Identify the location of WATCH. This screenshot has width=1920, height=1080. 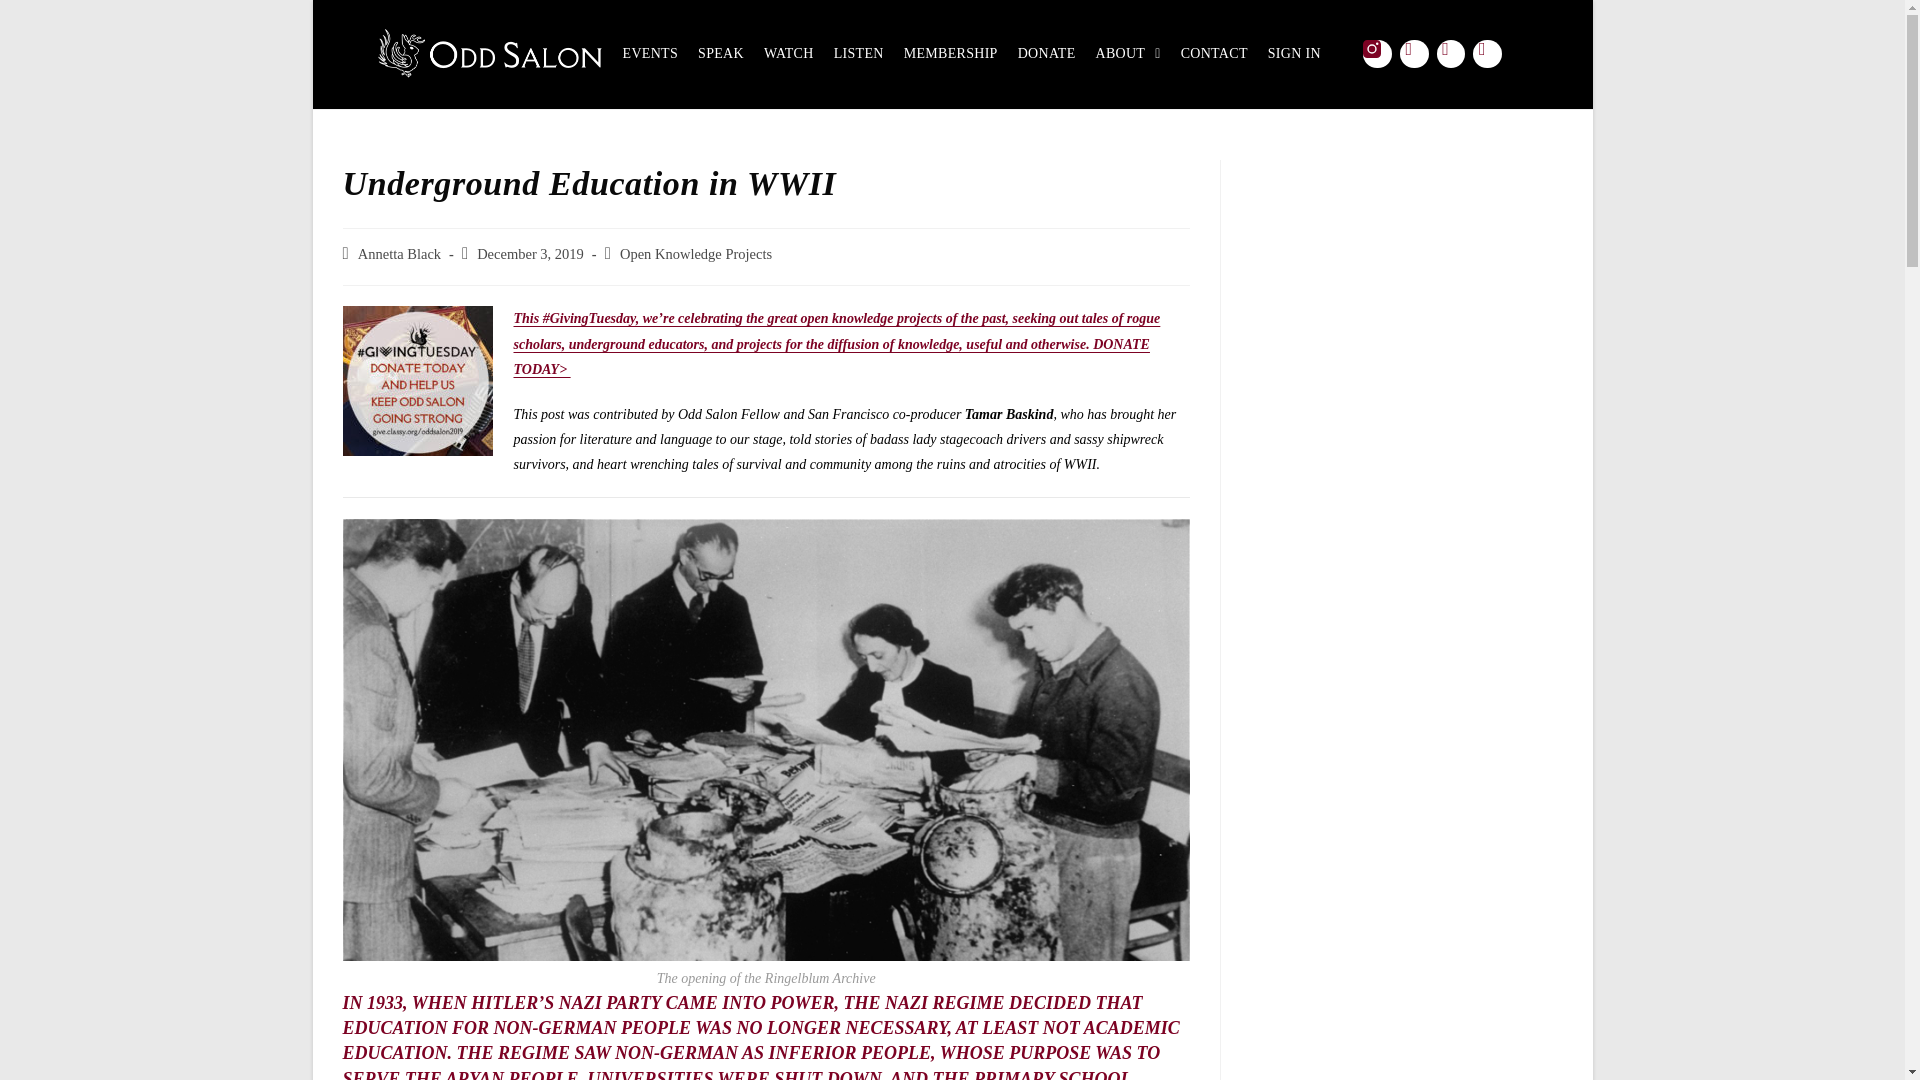
(789, 54).